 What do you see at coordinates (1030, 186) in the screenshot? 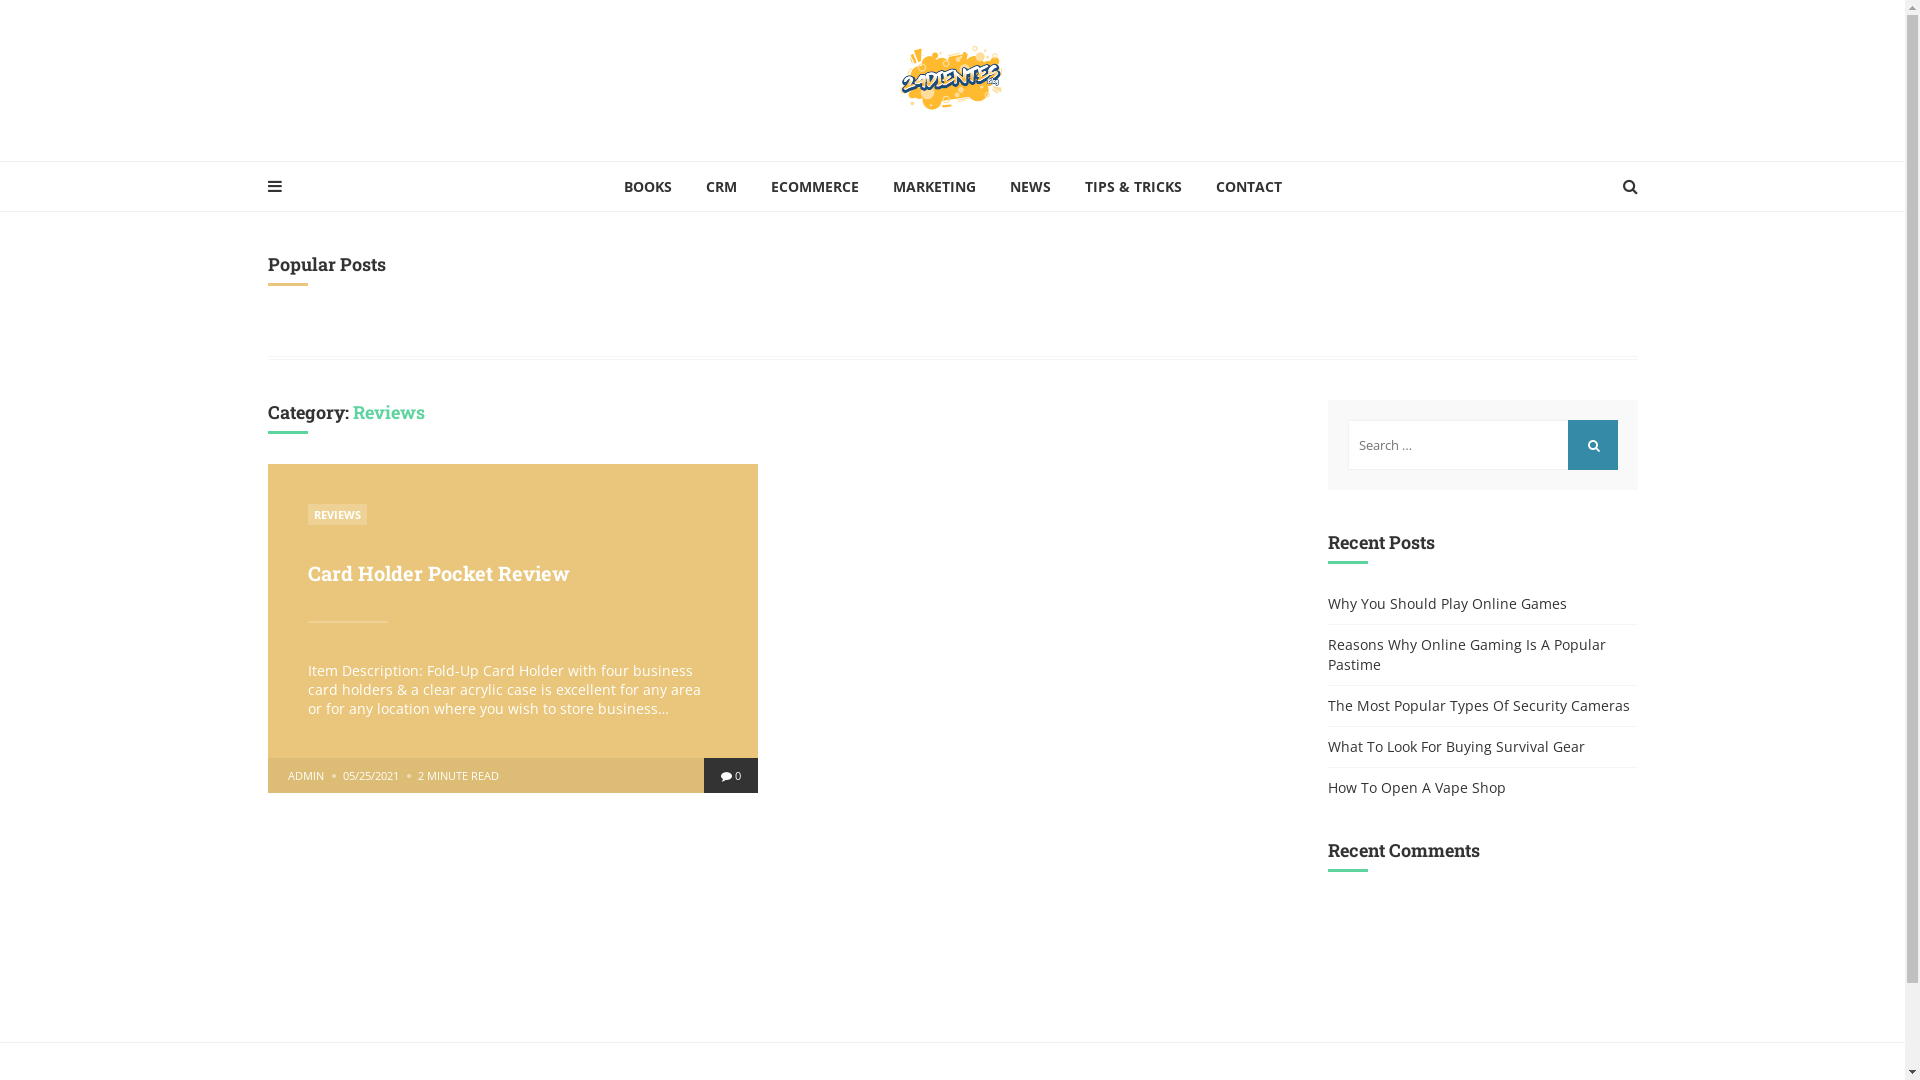
I see `NEWS` at bounding box center [1030, 186].